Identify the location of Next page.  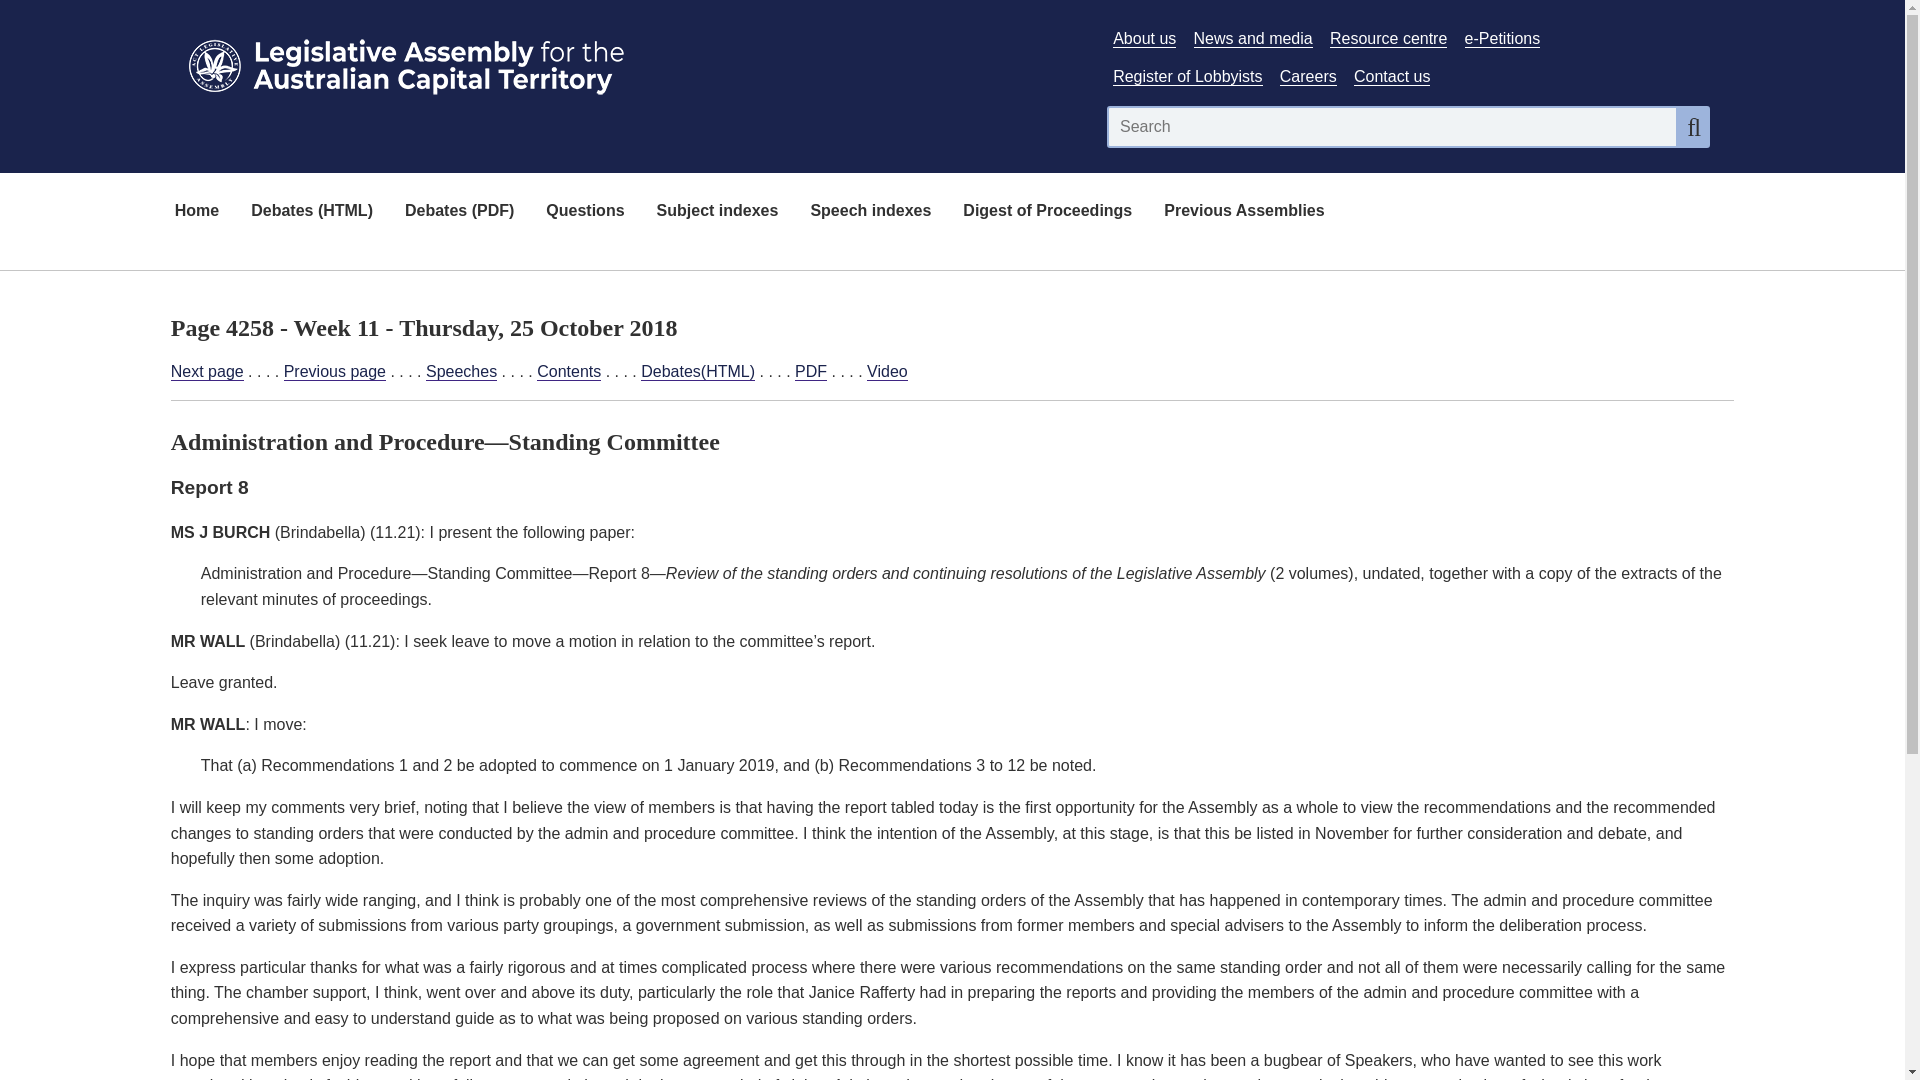
(206, 372).